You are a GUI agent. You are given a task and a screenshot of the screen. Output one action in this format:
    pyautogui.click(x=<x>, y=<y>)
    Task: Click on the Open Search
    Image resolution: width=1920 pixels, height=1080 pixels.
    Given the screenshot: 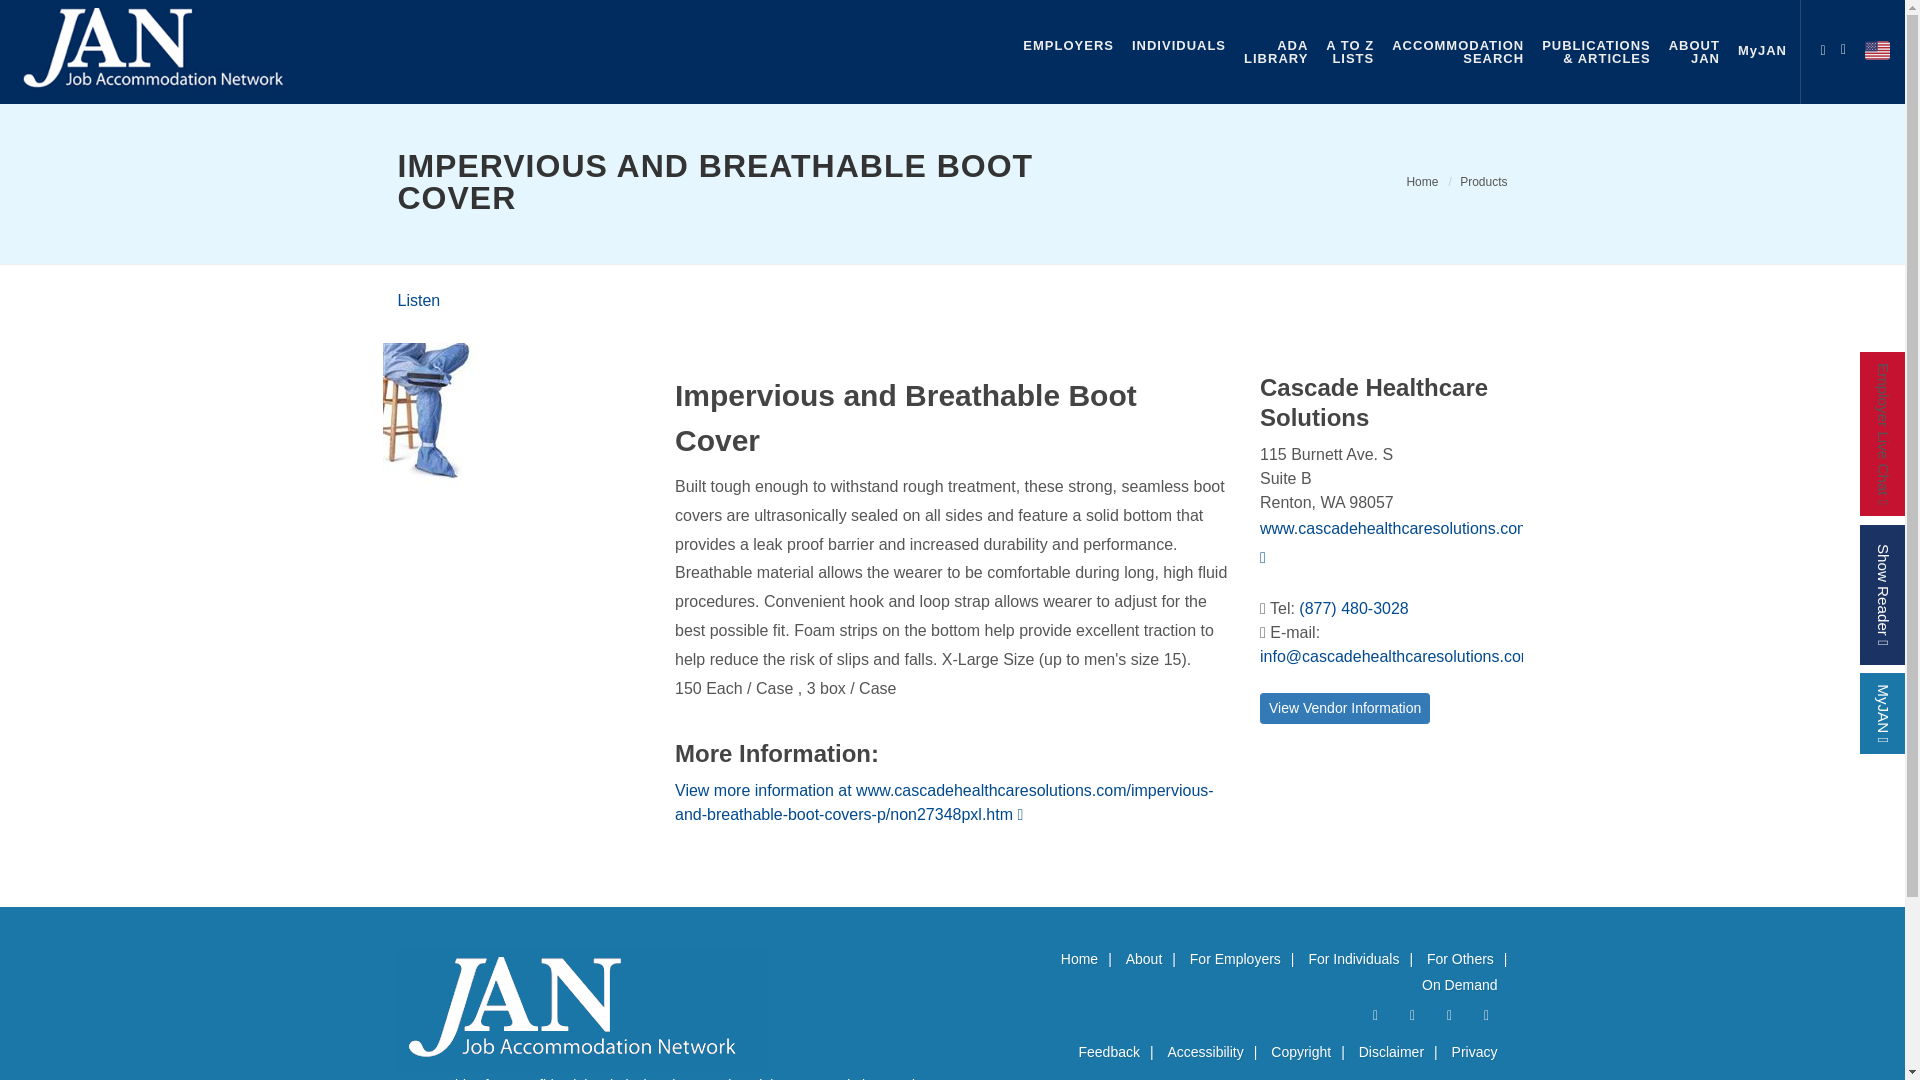 What is the action you would take?
    pyautogui.click(x=1848, y=46)
    